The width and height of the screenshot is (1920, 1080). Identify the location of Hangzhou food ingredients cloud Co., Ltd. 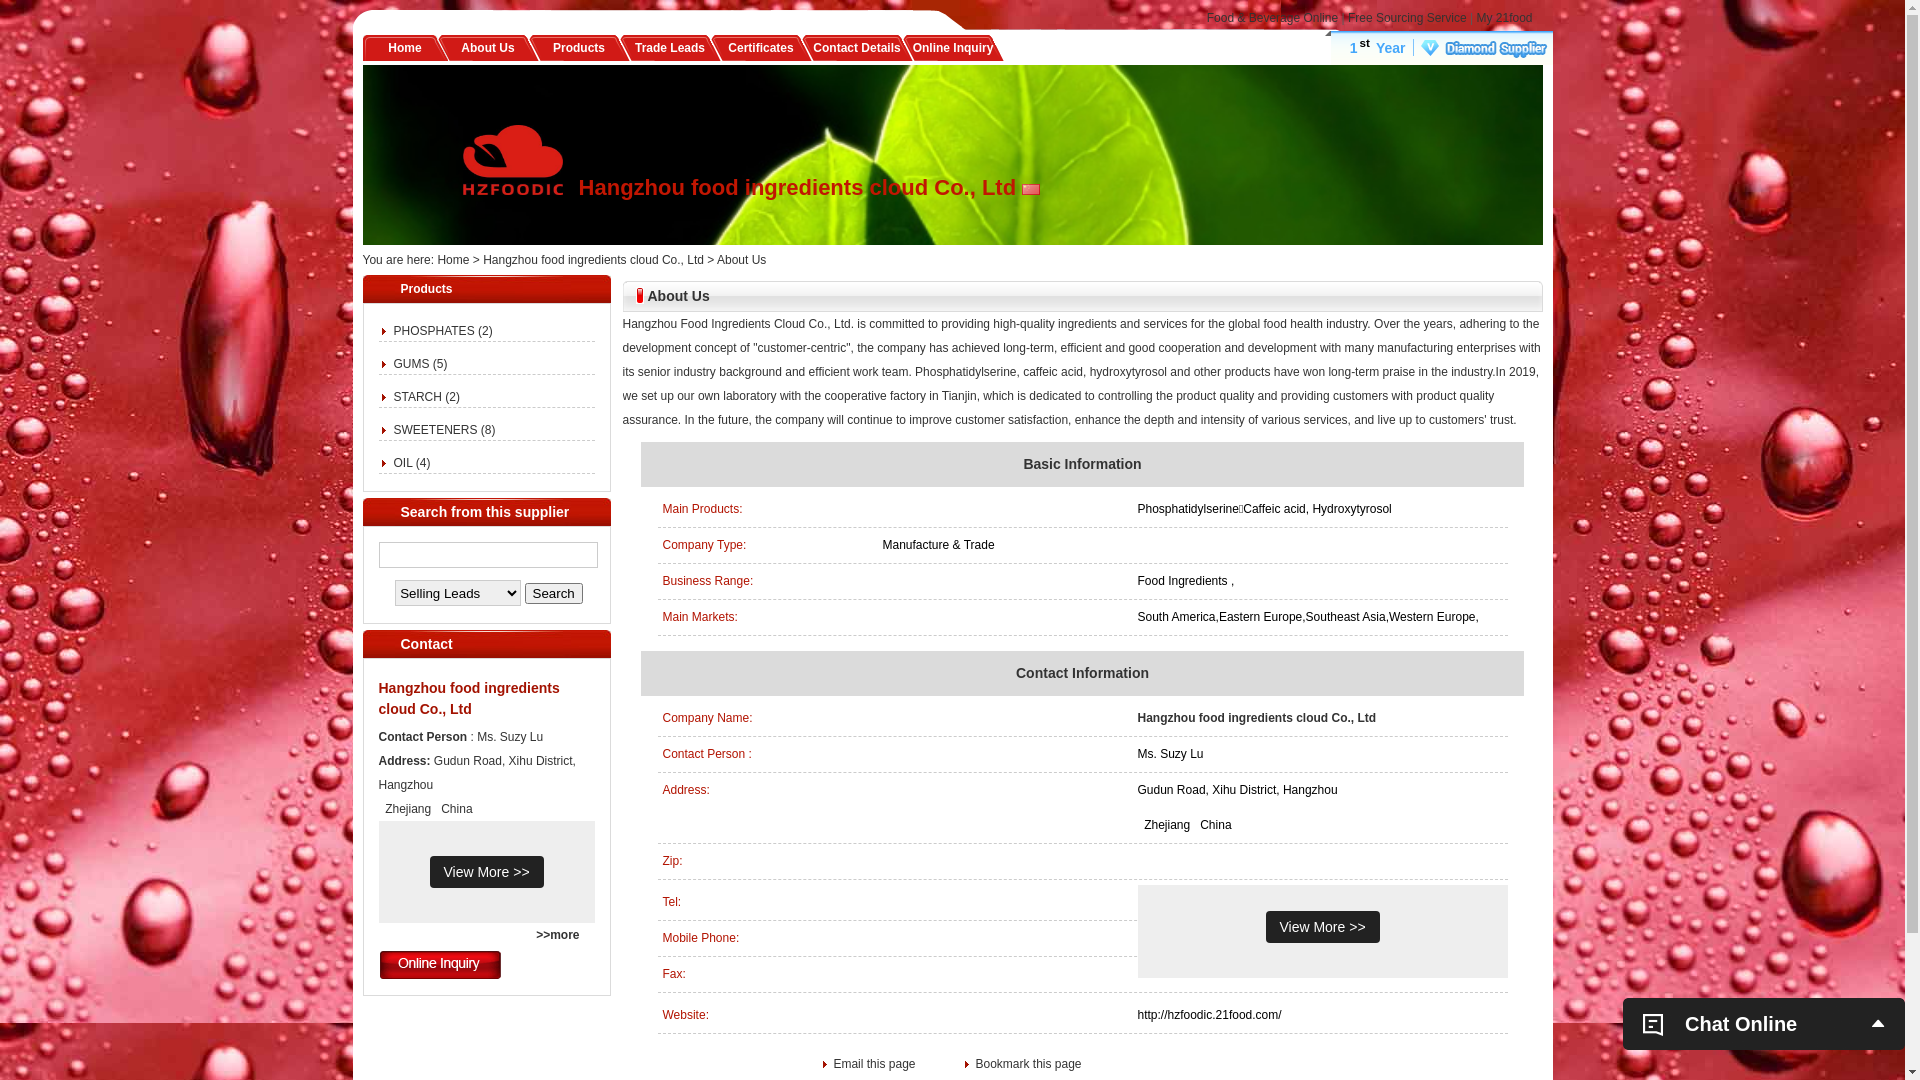
(468, 698).